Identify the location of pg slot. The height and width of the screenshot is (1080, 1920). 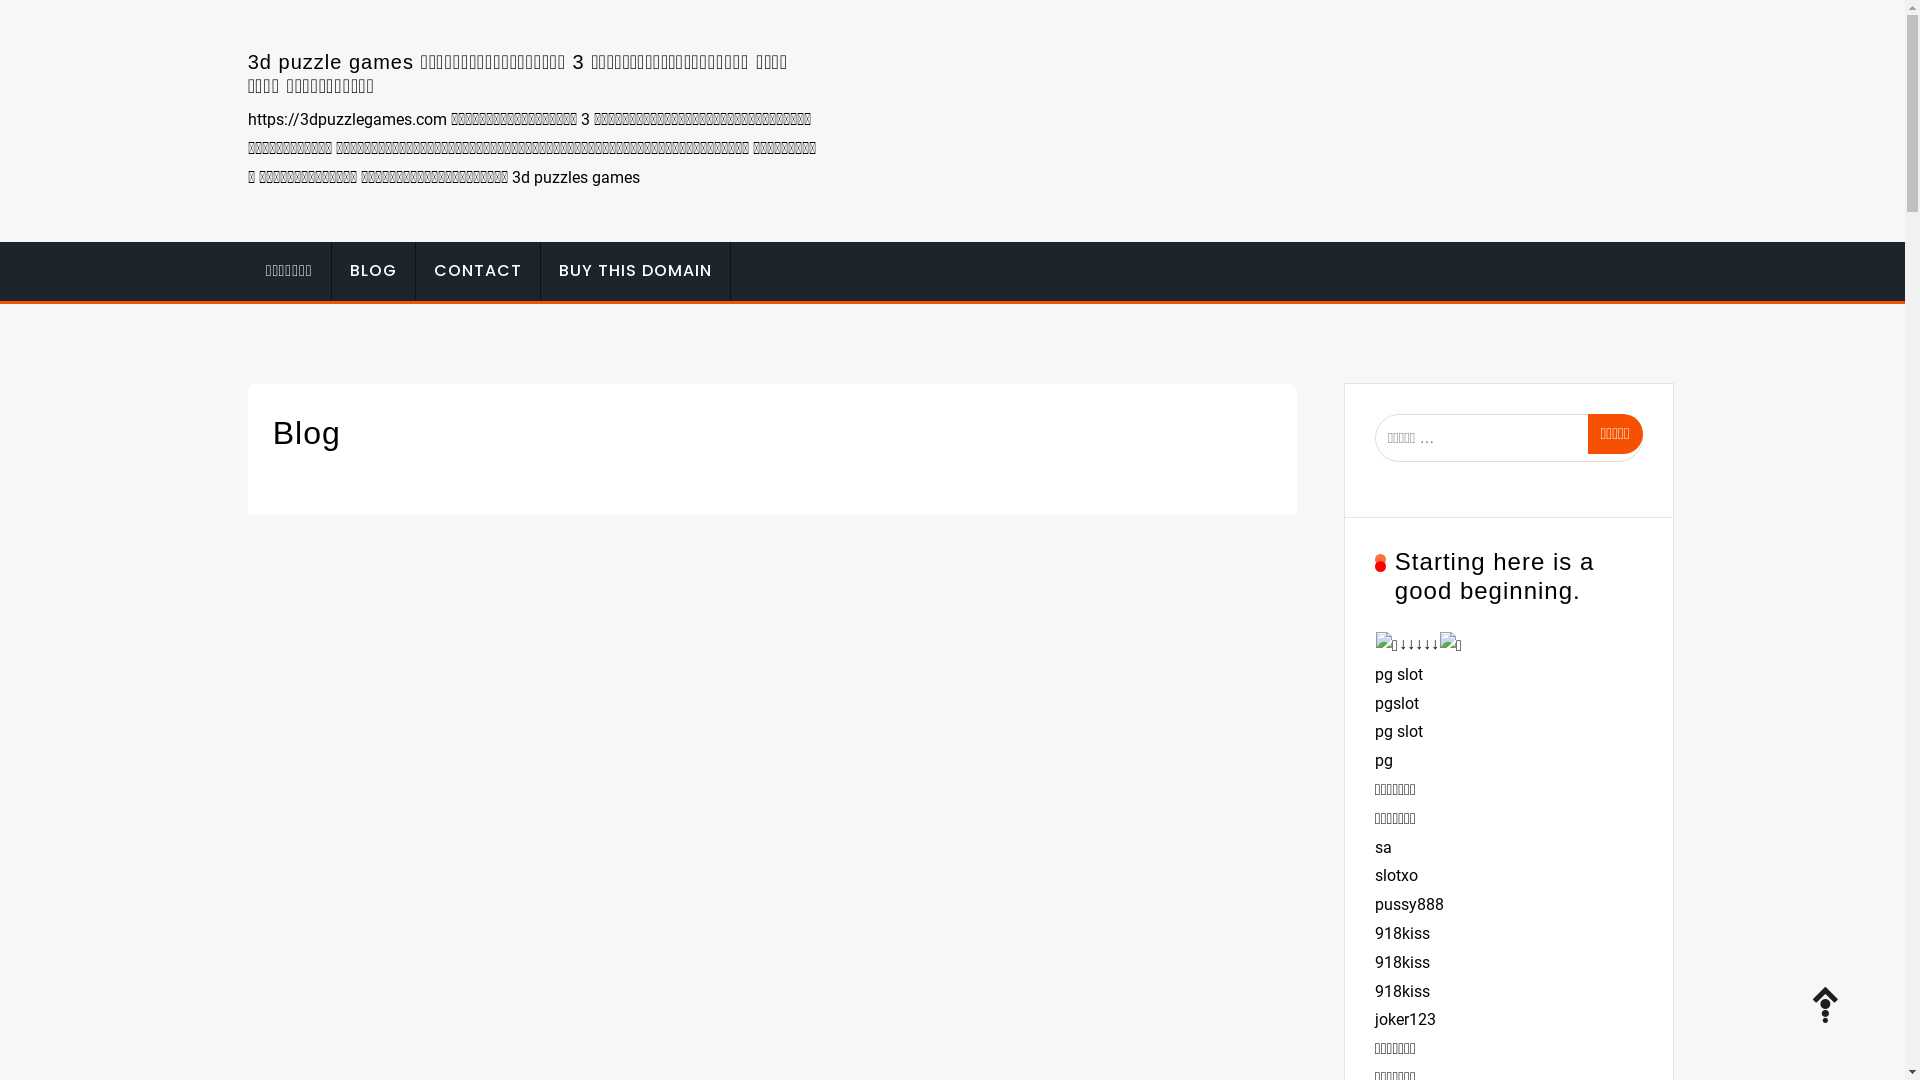
(1399, 674).